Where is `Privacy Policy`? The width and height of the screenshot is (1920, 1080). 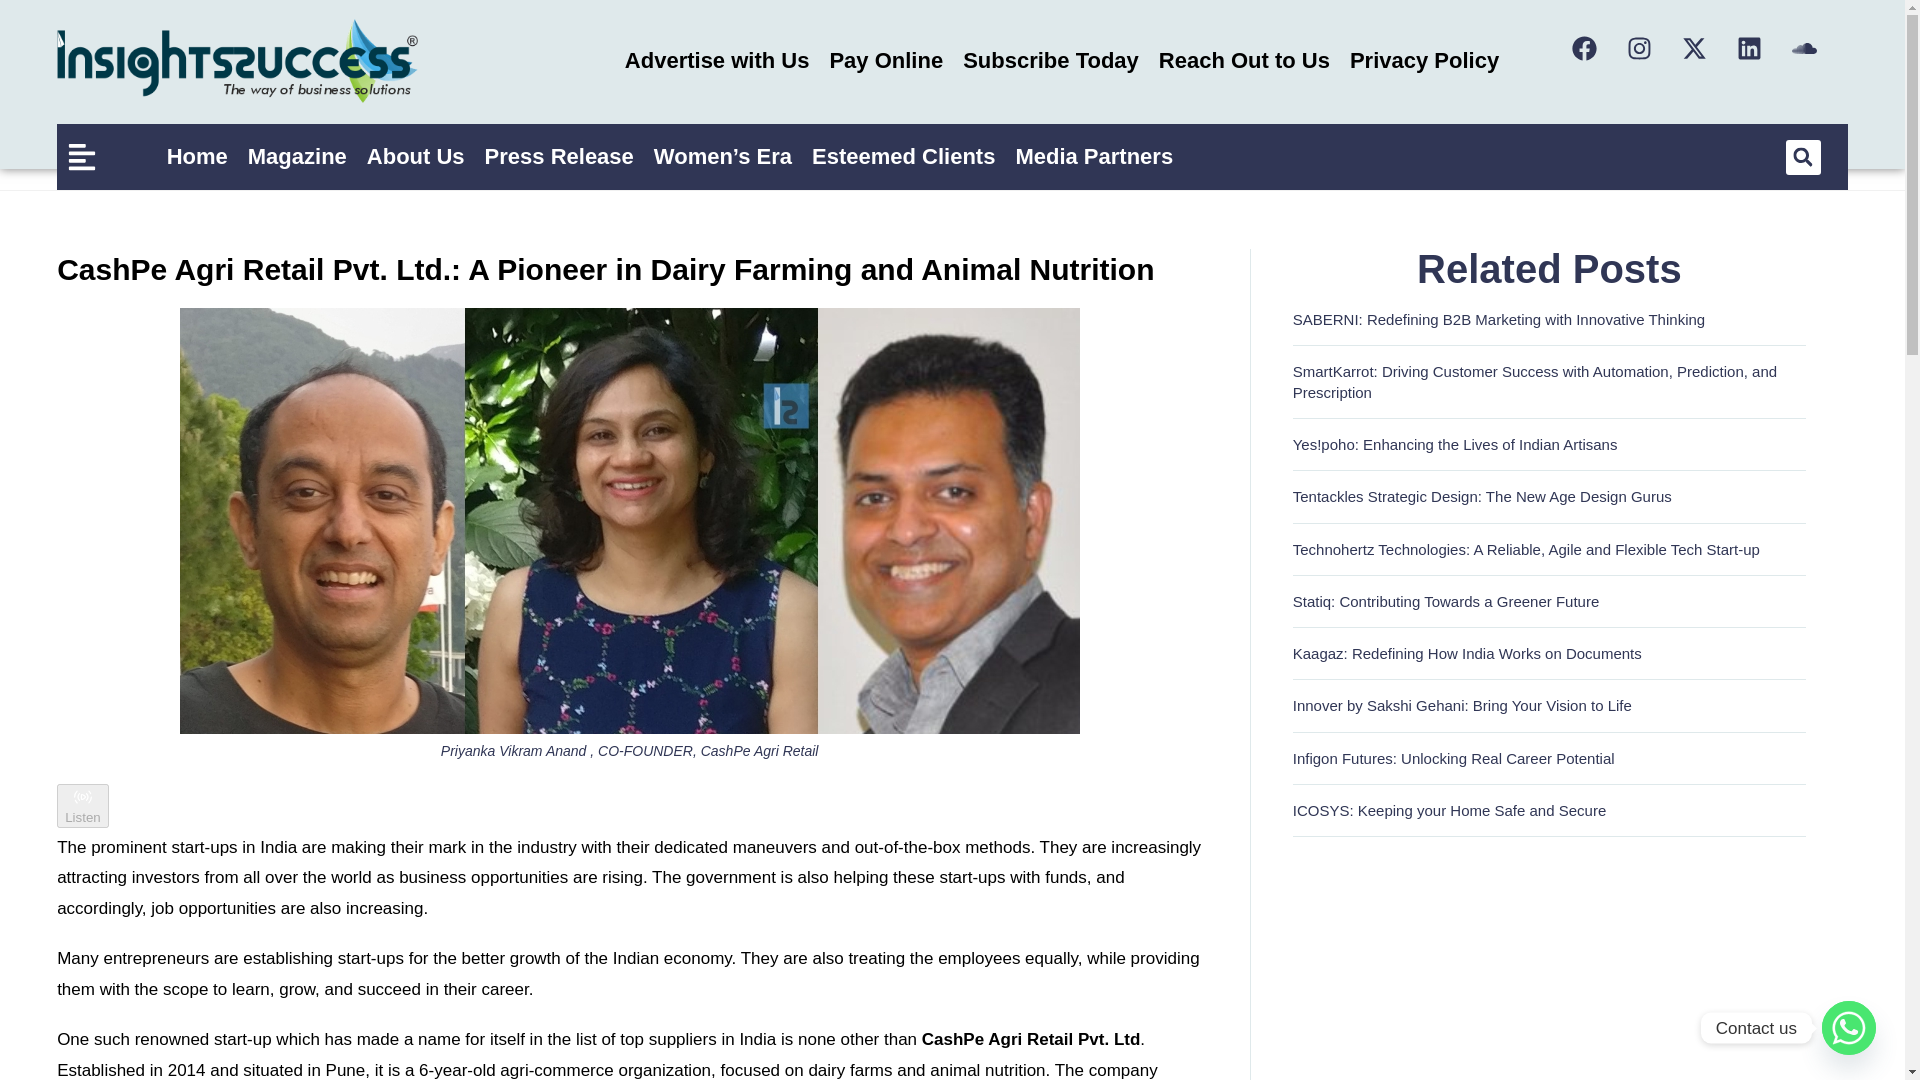
Privacy Policy is located at coordinates (1424, 60).